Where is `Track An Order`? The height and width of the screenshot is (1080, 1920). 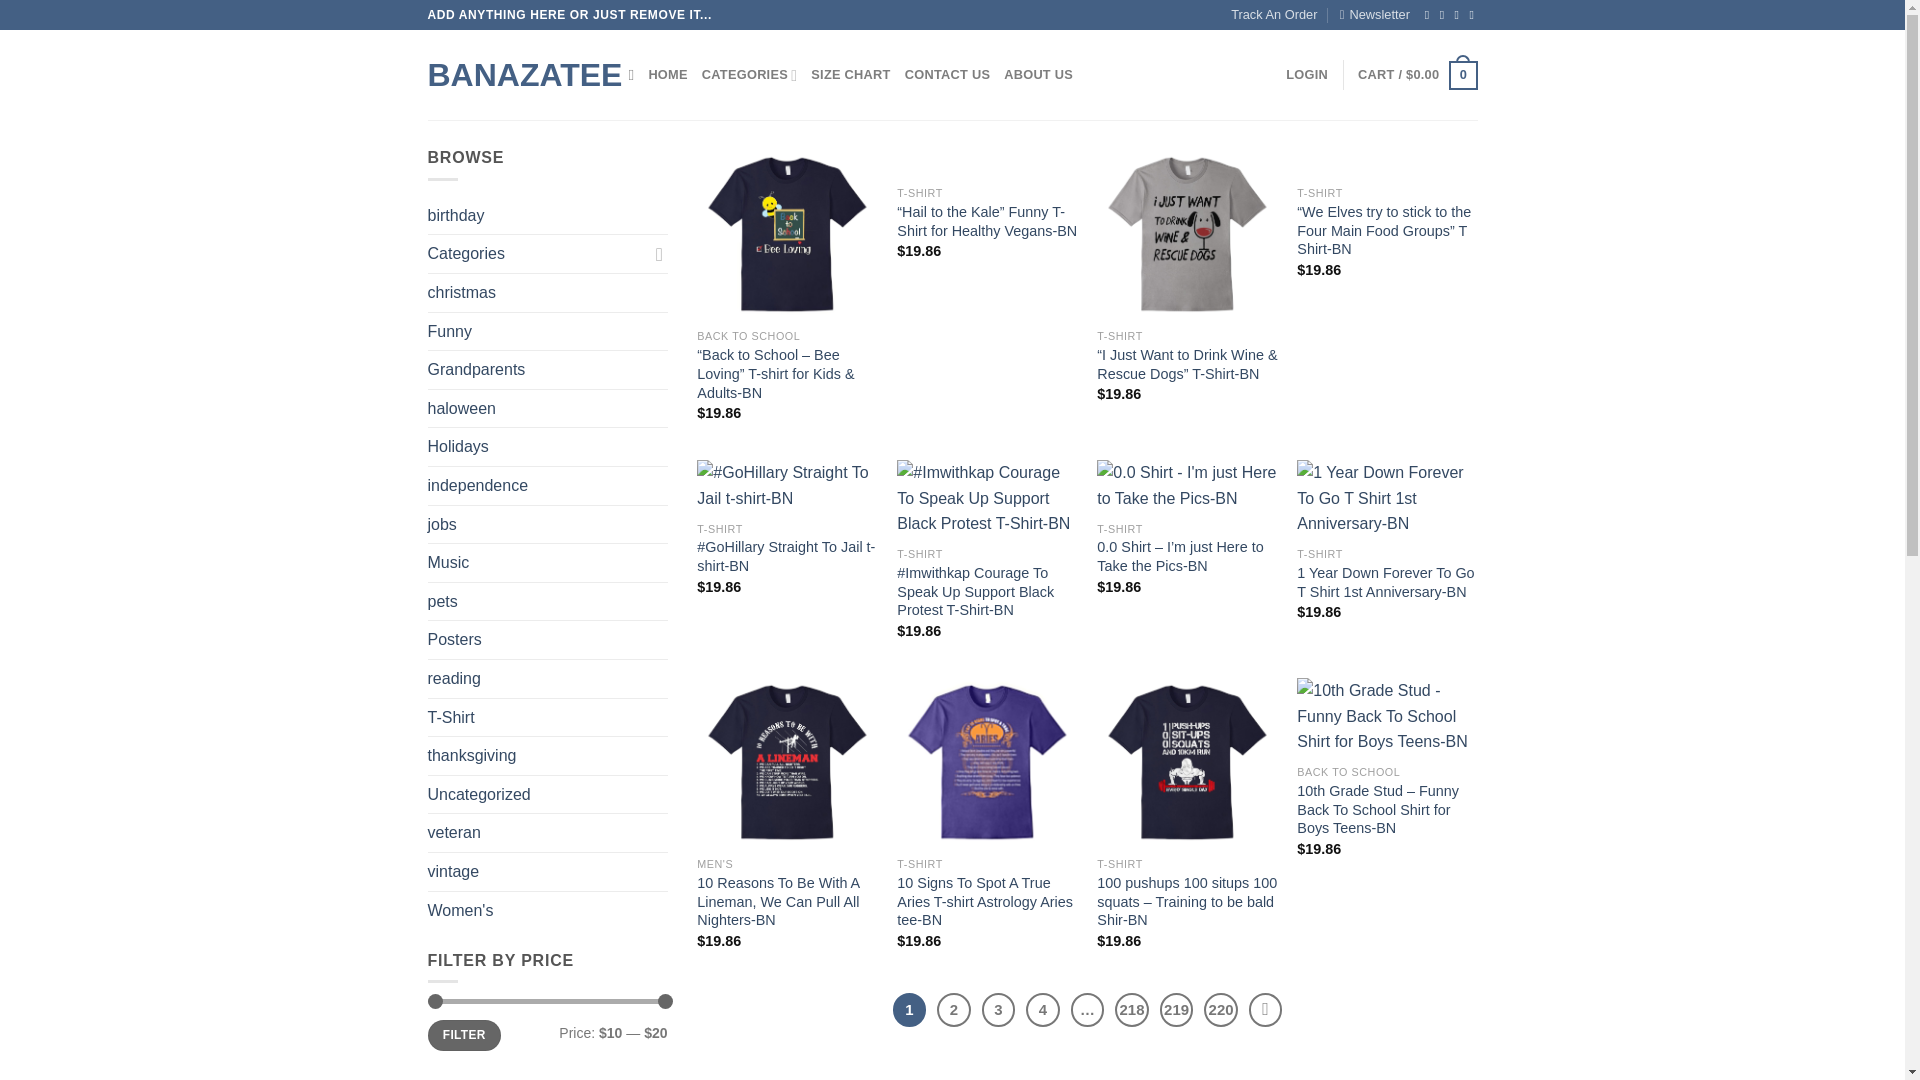
Track An Order is located at coordinates (1274, 15).